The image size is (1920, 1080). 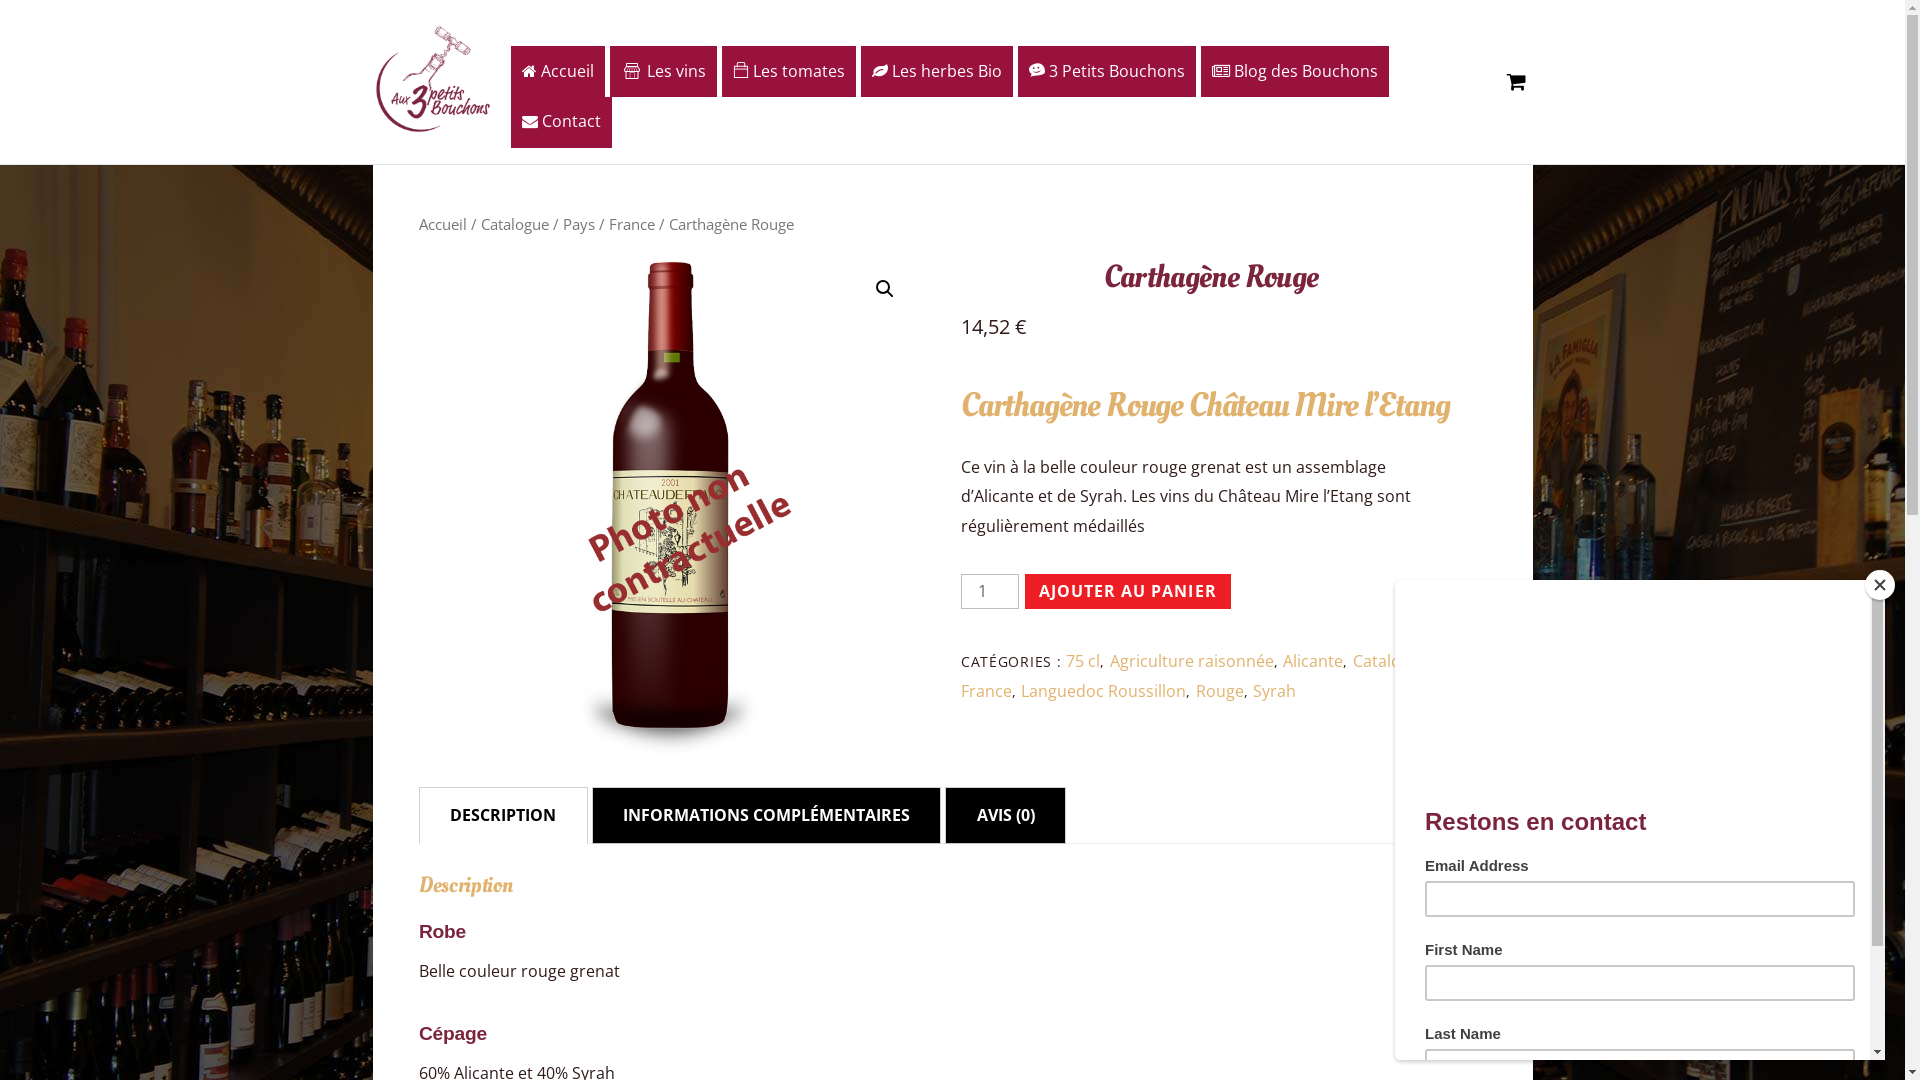 What do you see at coordinates (1313, 661) in the screenshot?
I see `Alicante` at bounding box center [1313, 661].